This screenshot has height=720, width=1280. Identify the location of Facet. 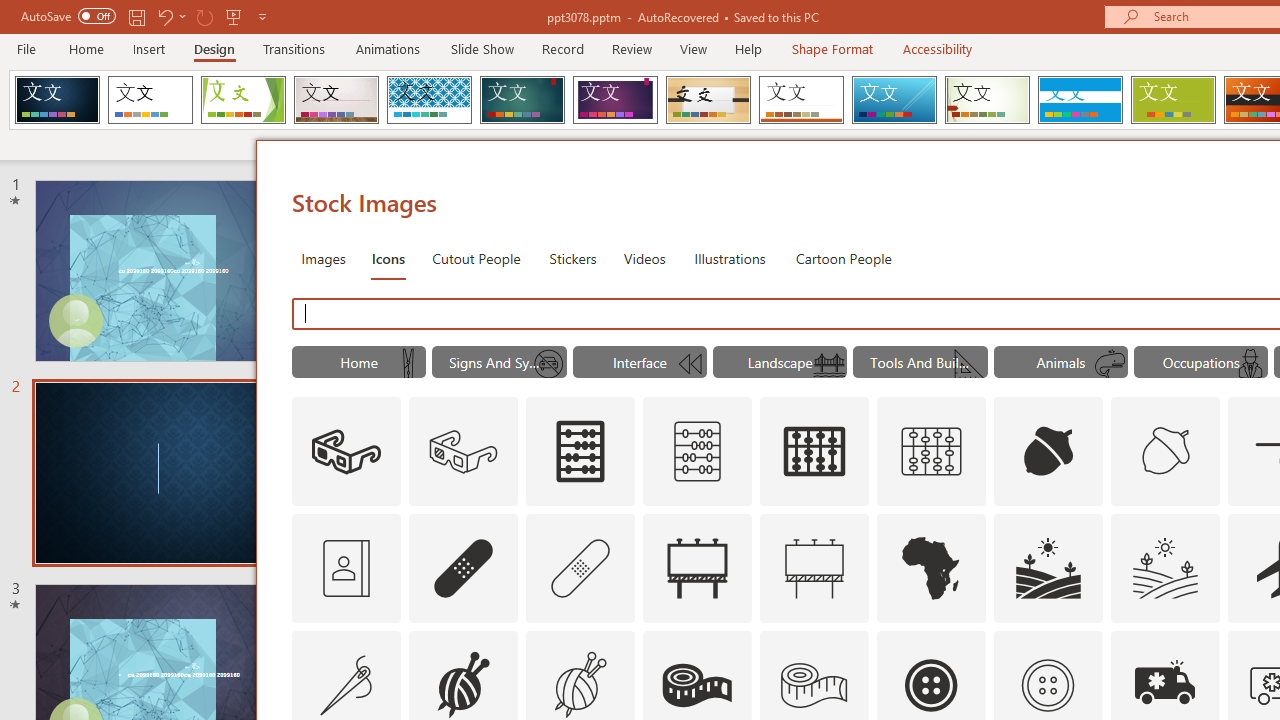
(244, 100).